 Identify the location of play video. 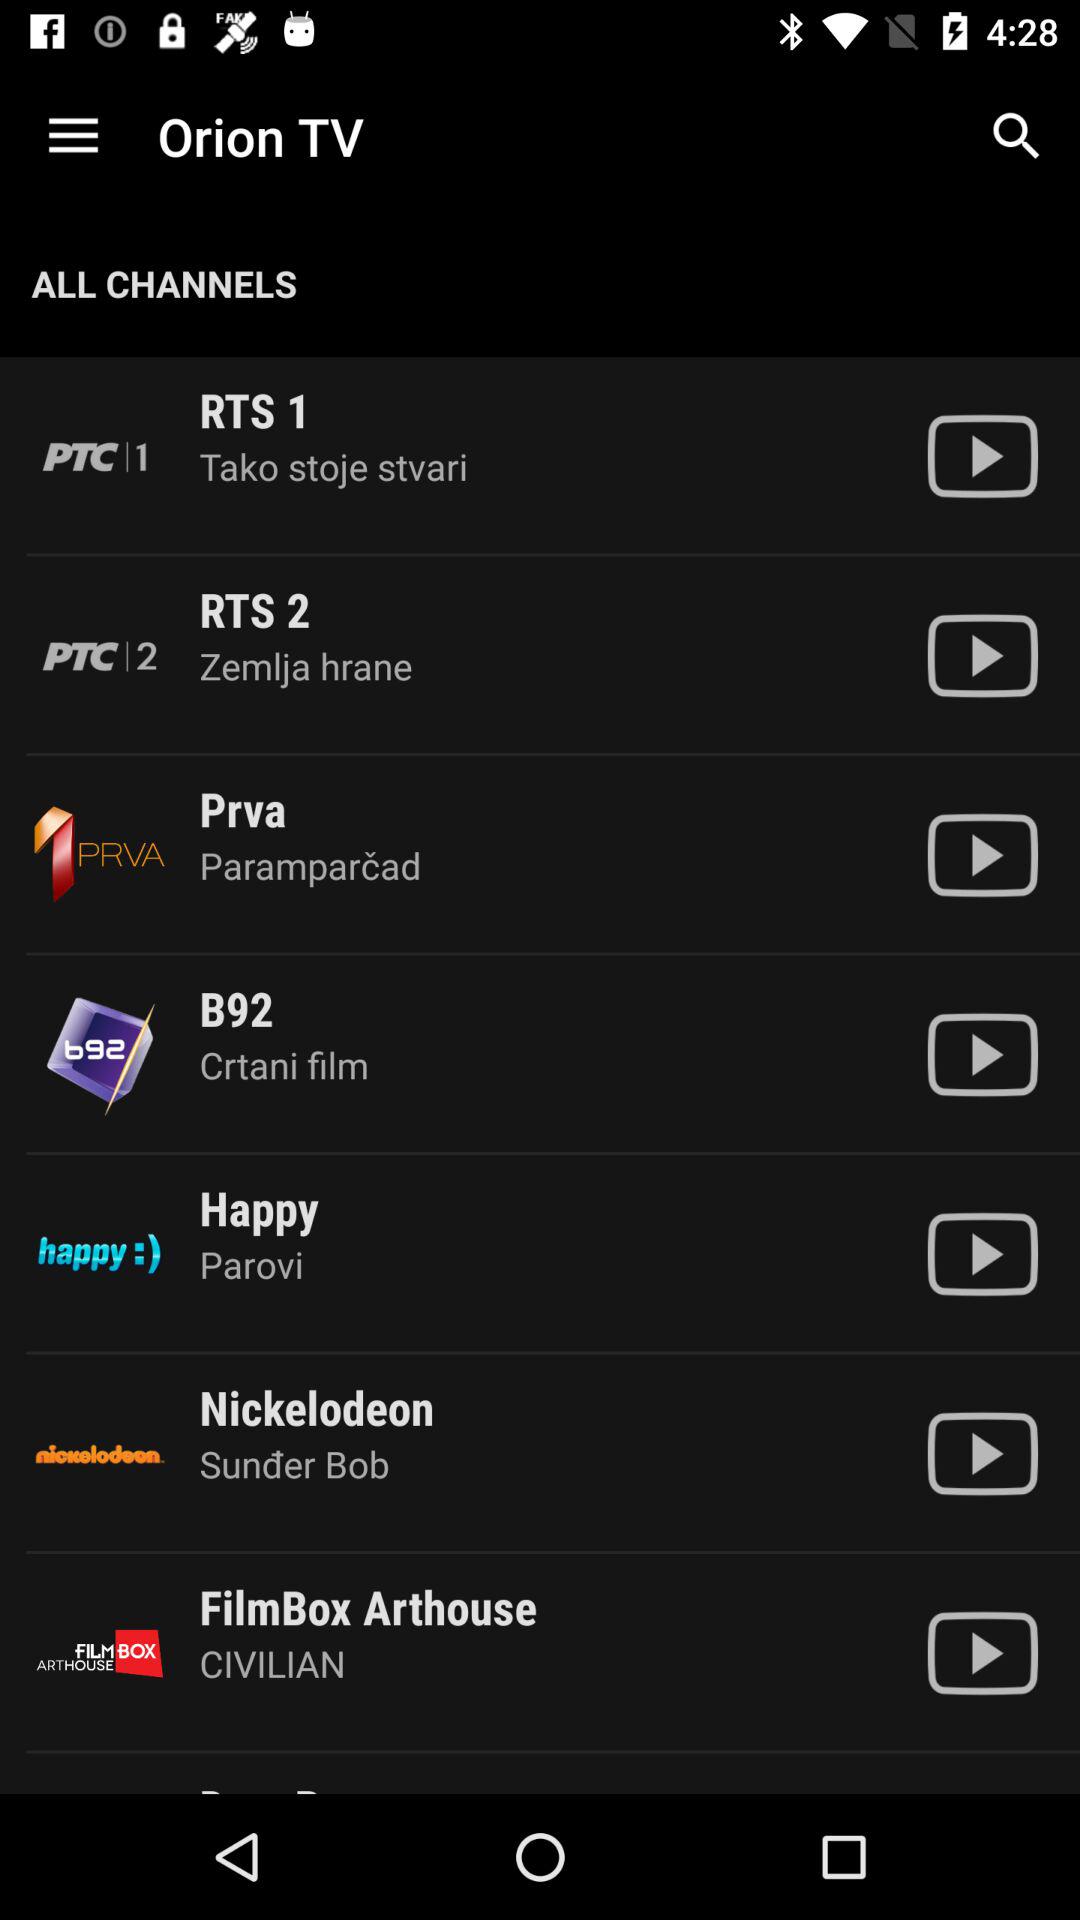
(982, 1054).